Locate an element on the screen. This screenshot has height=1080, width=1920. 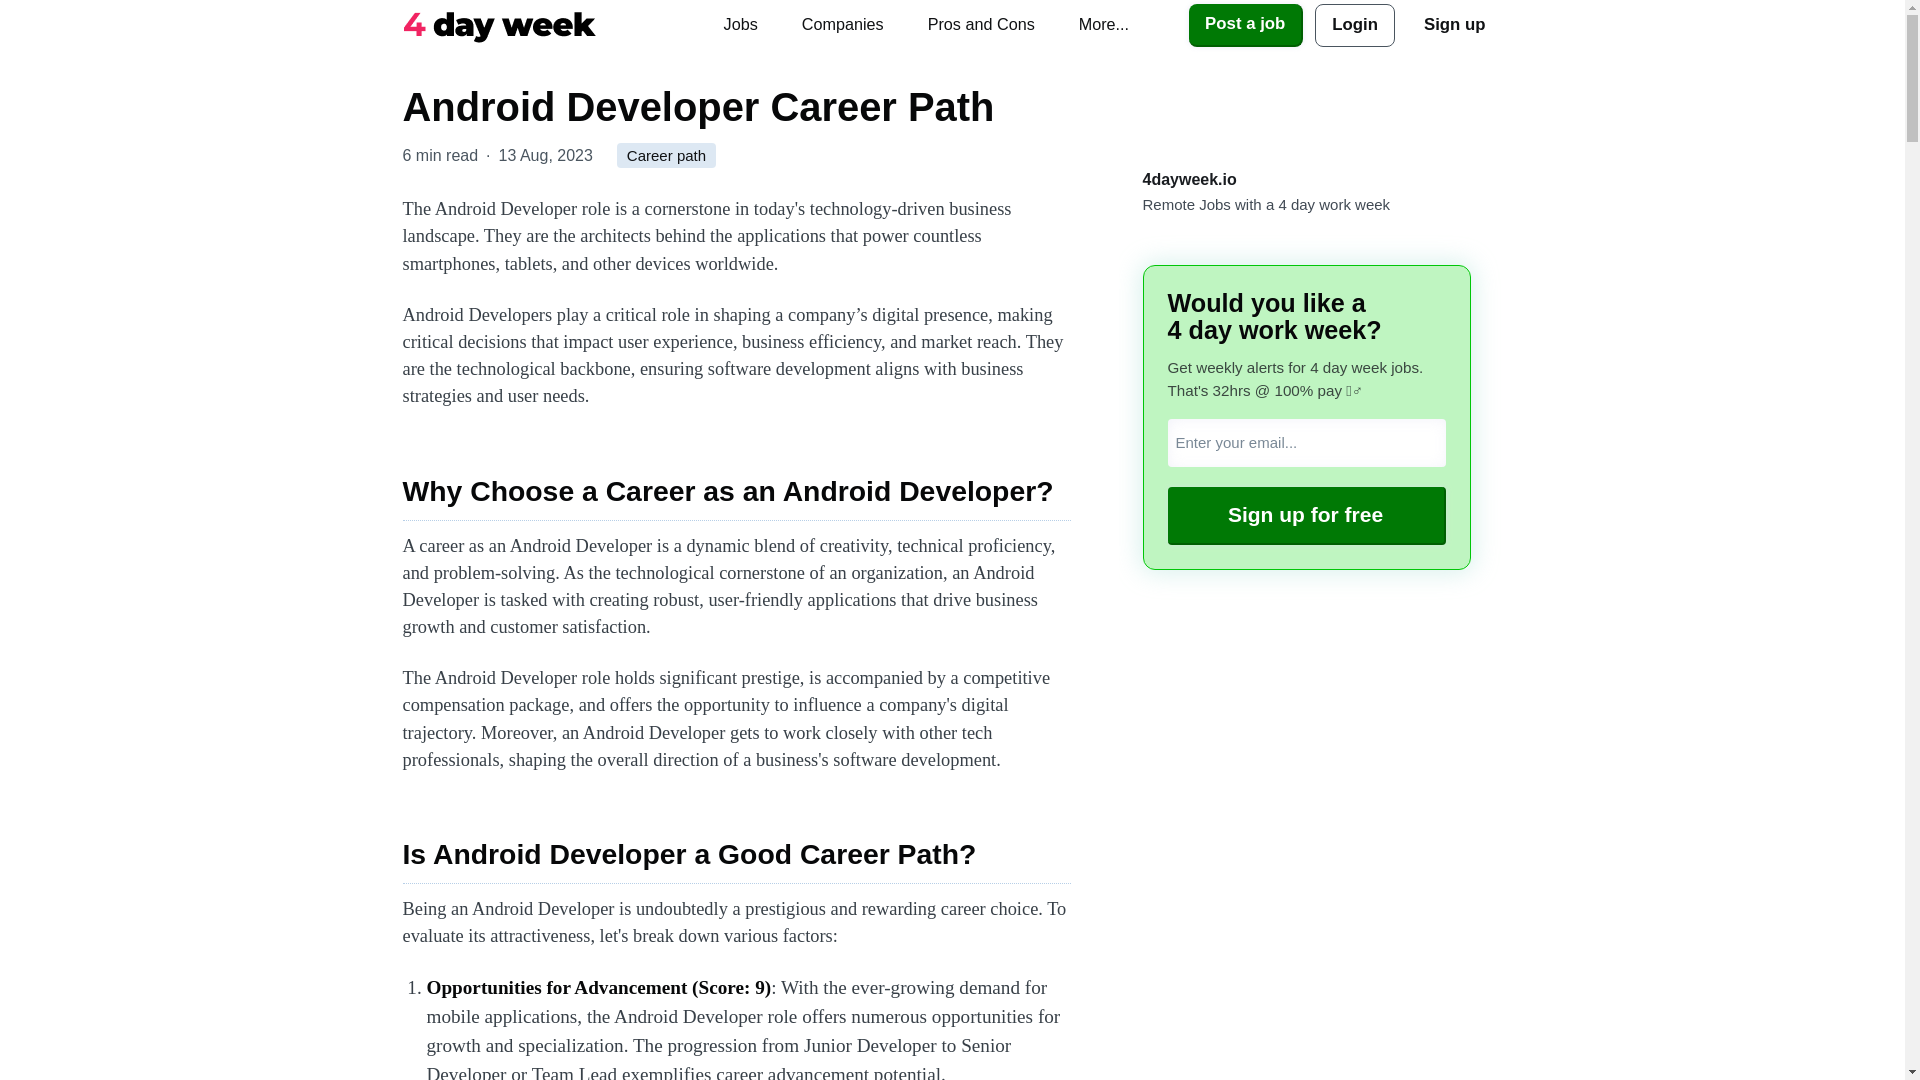
Pros and Cons is located at coordinates (981, 24).